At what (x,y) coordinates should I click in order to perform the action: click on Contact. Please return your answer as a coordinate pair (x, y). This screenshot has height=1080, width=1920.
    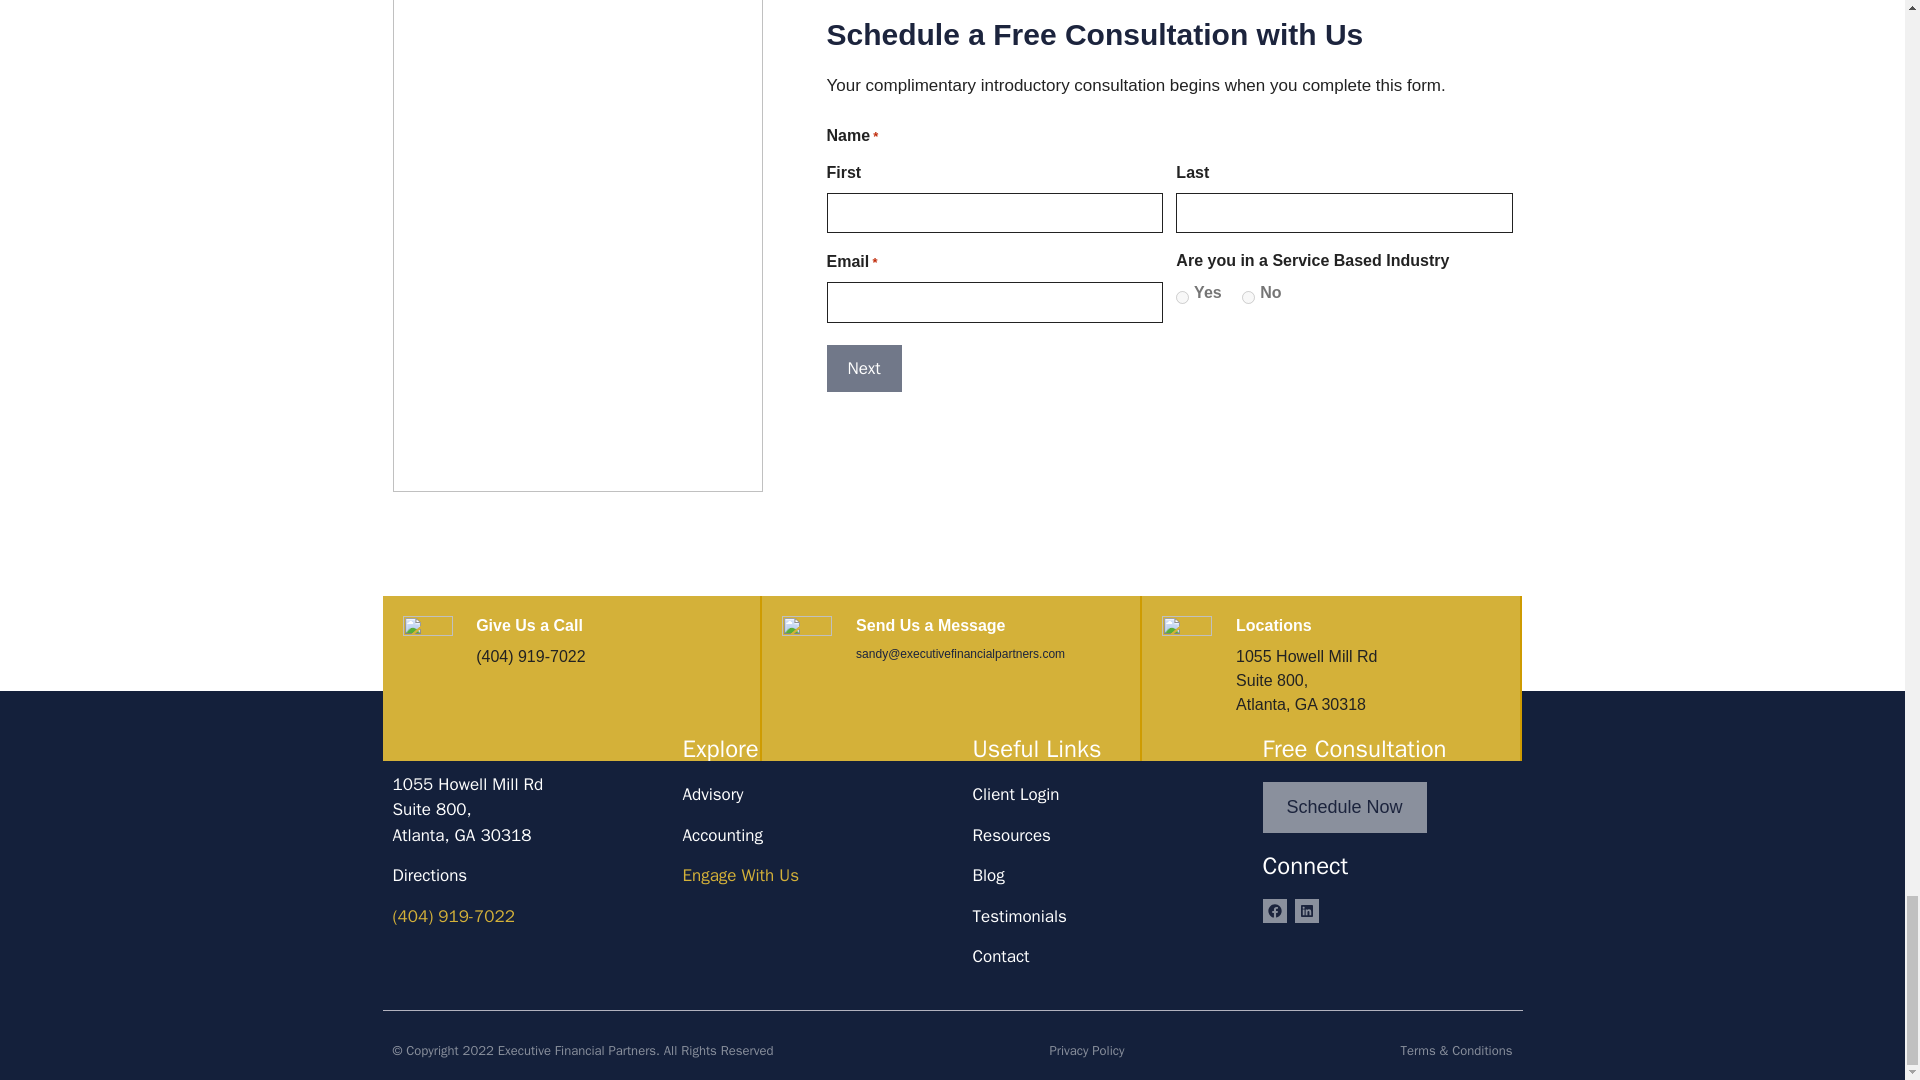
    Looking at the image, I should click on (1000, 956).